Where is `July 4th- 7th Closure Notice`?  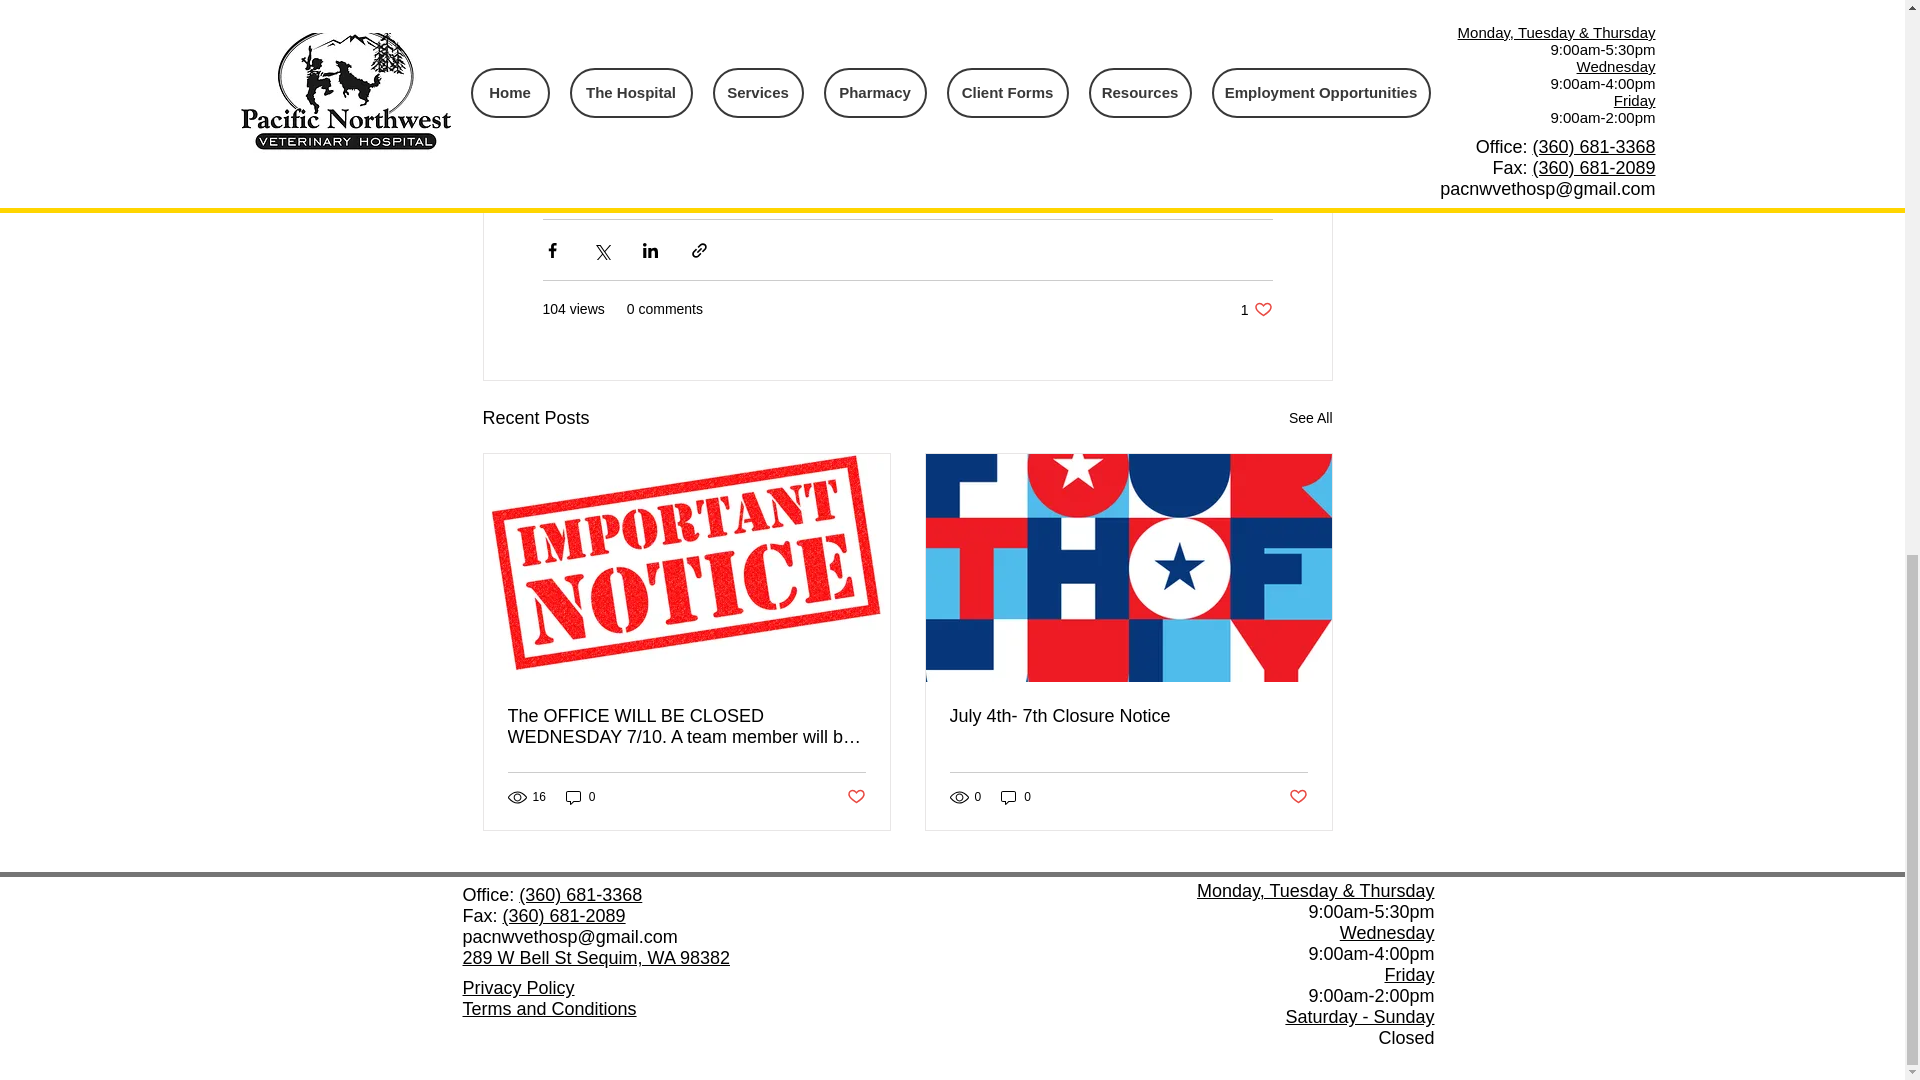
July 4th- 7th Closure Notice is located at coordinates (1128, 716).